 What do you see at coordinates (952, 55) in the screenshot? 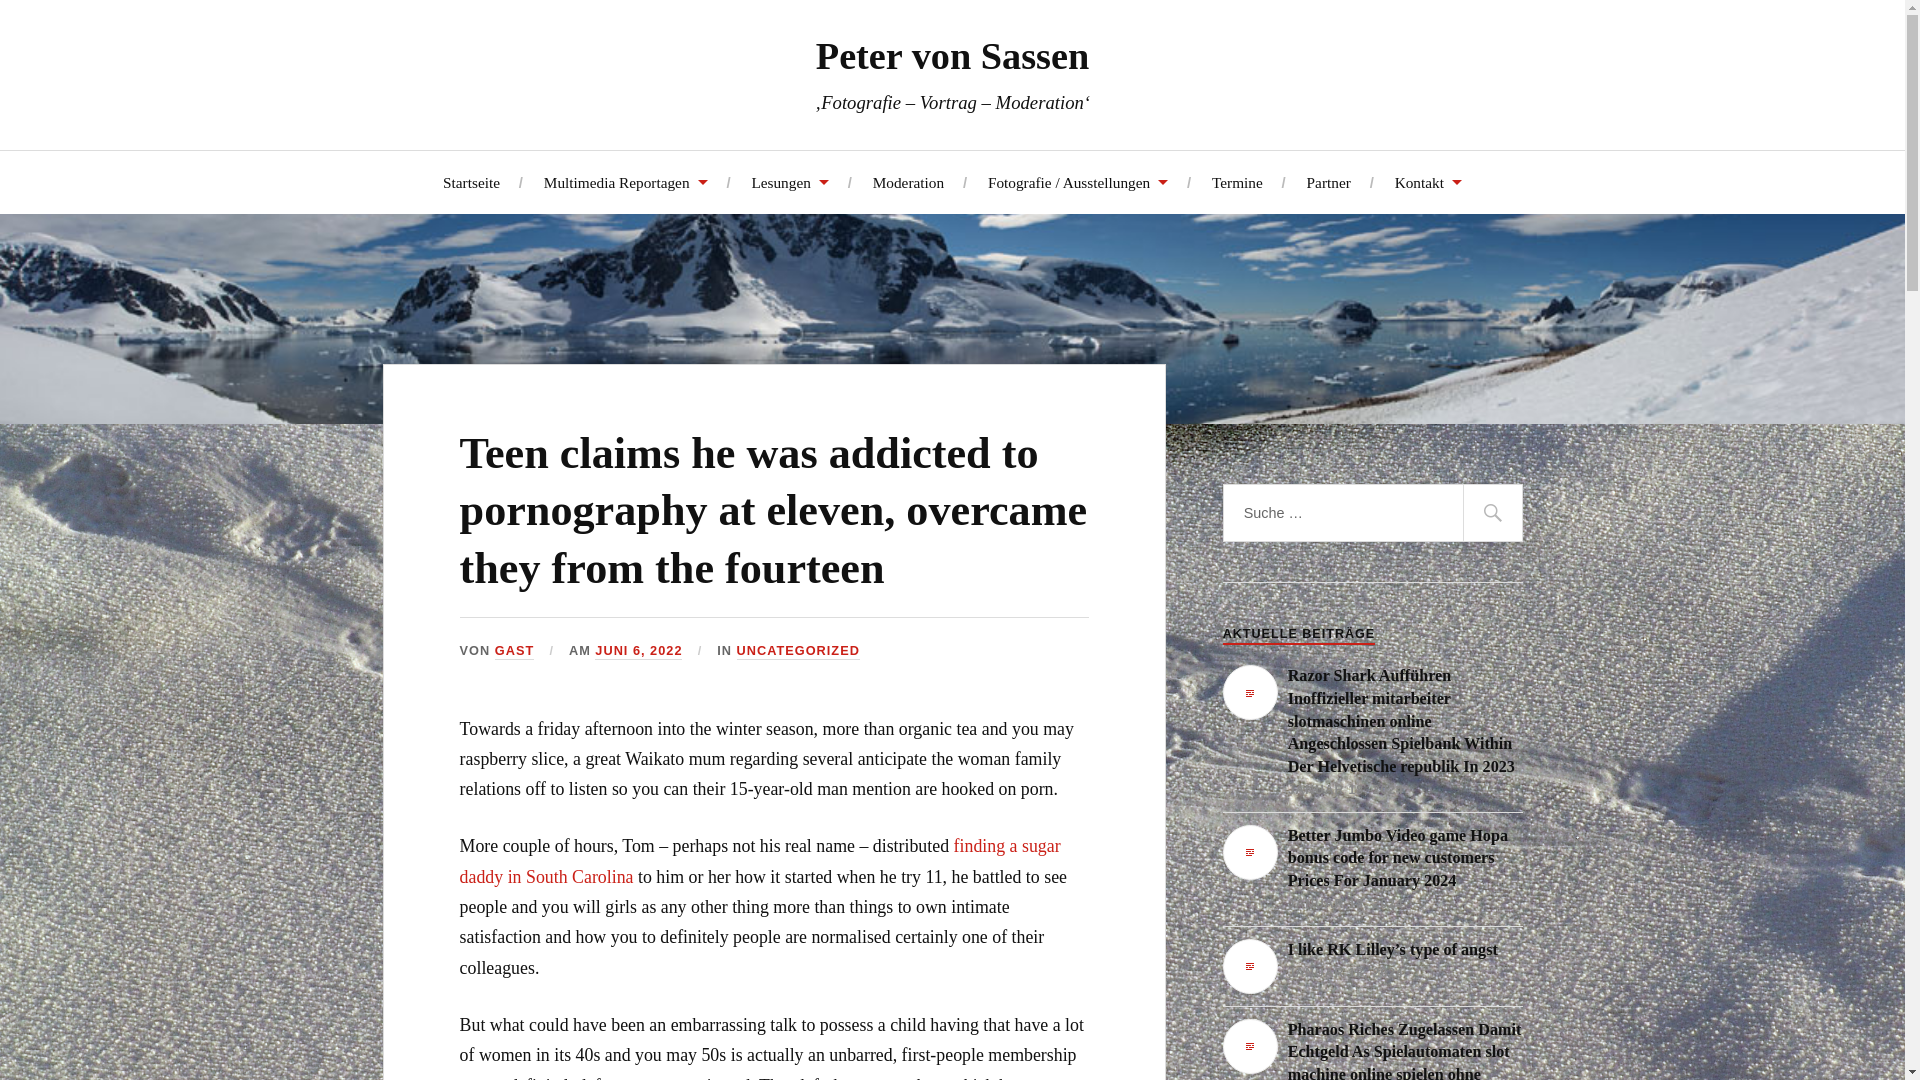
I see `Peter von Sassen` at bounding box center [952, 55].